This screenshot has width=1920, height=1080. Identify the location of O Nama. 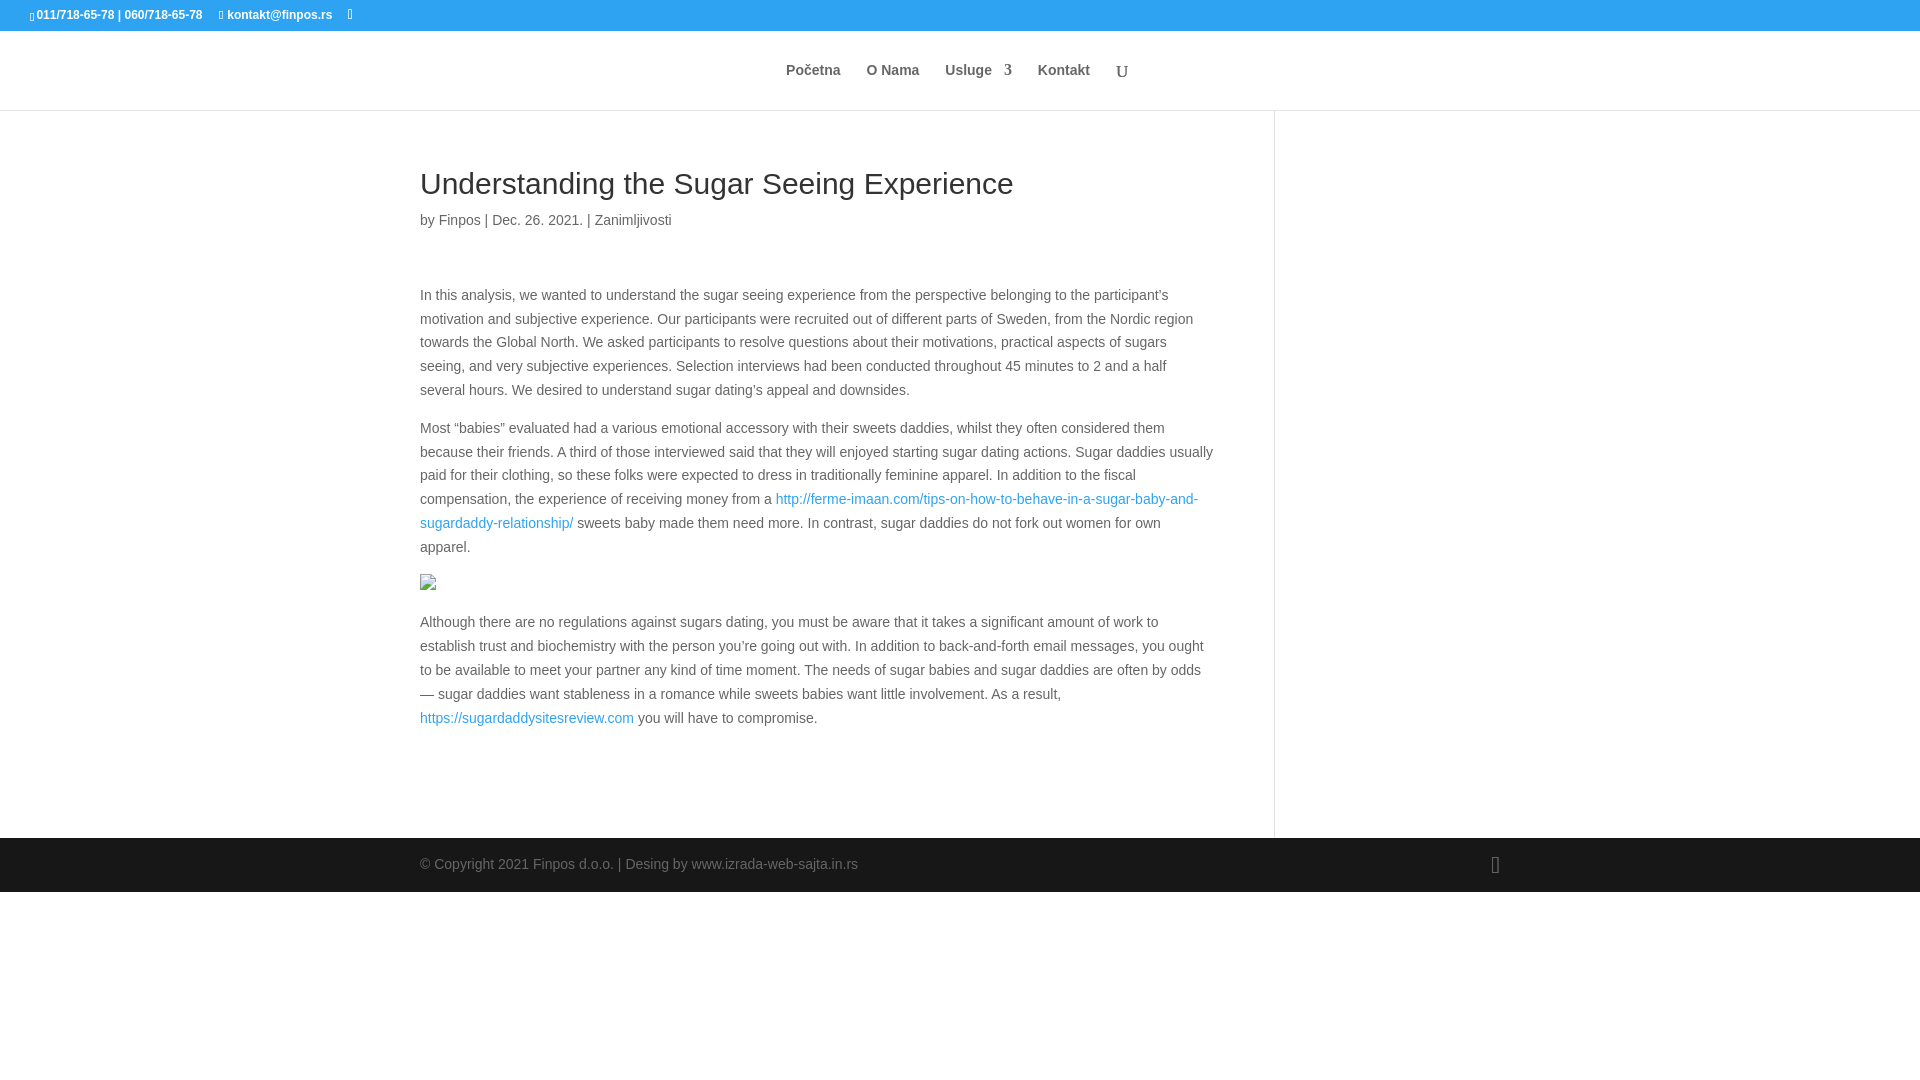
(892, 86).